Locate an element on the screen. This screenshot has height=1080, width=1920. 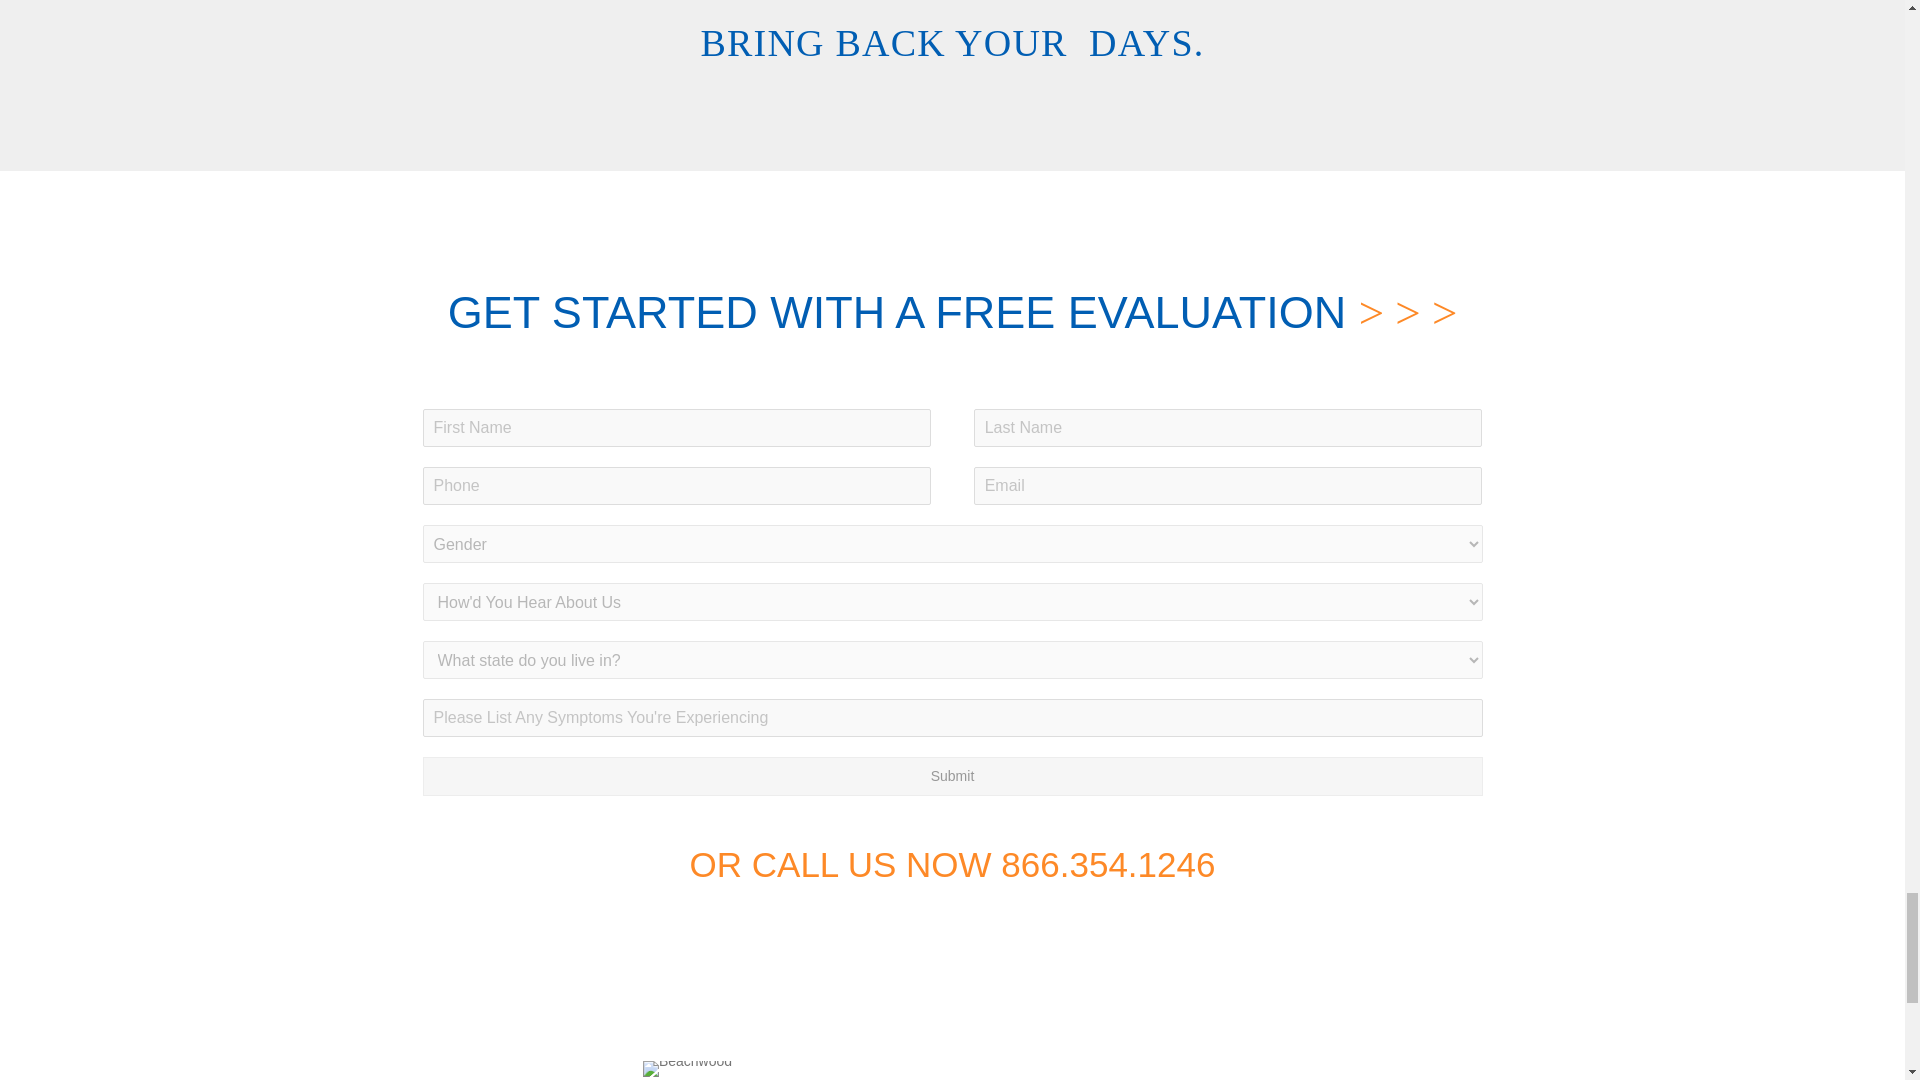
Submit is located at coordinates (952, 776).